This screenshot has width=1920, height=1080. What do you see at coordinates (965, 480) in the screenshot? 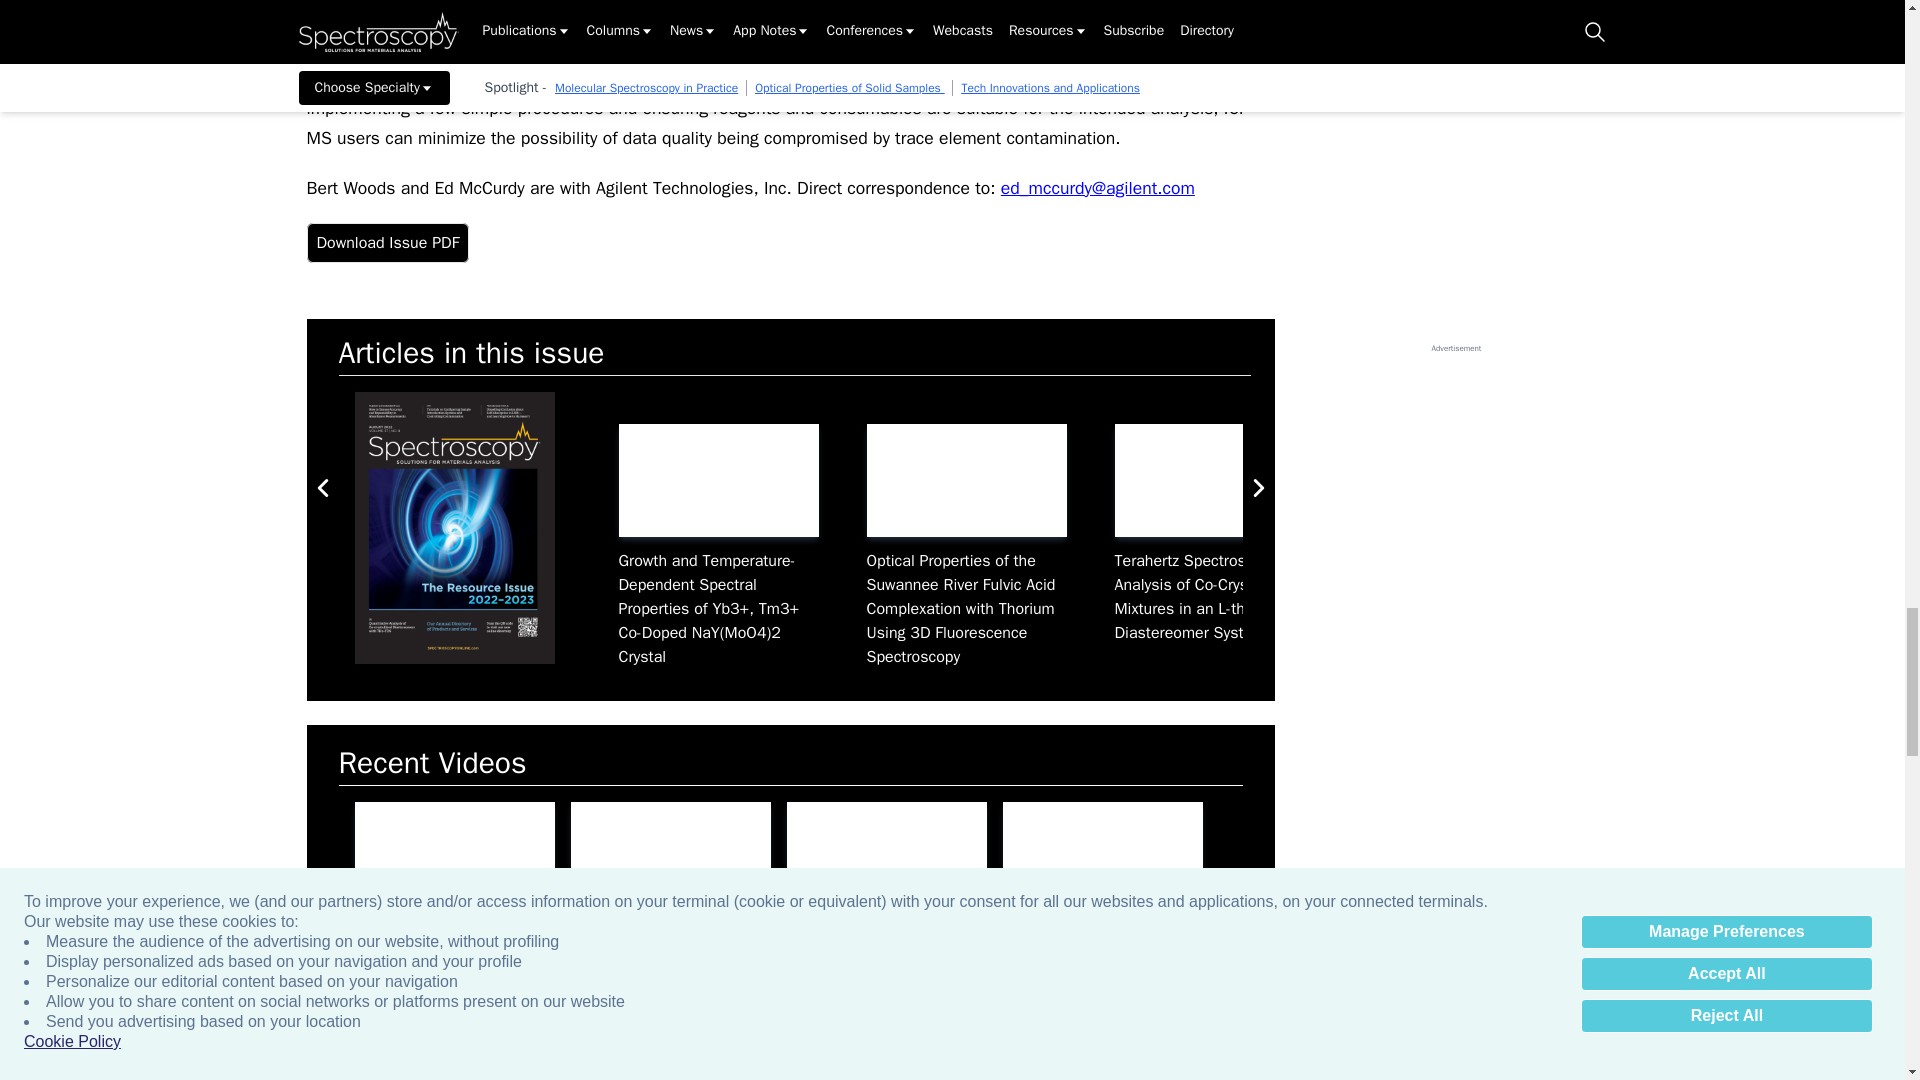
I see `Suwannee River with the sunrise` at bounding box center [965, 480].